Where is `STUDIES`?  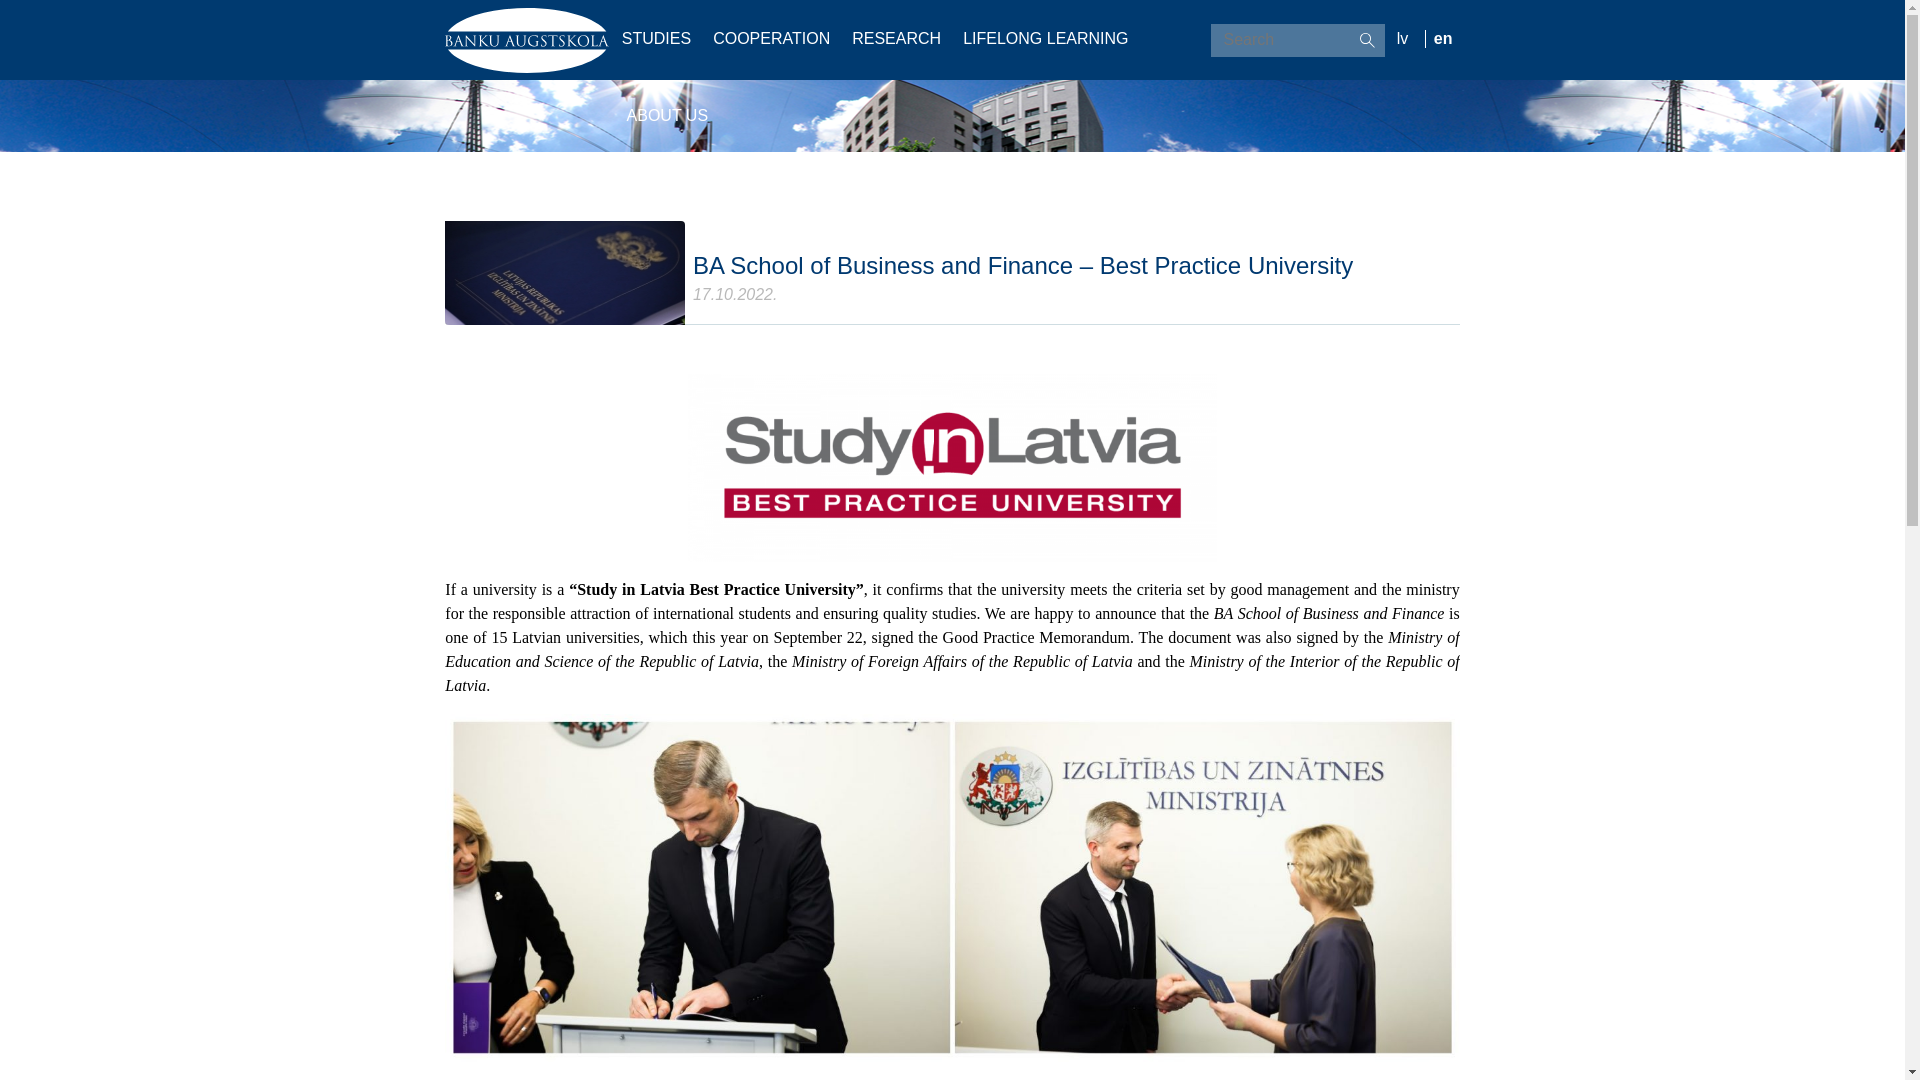 STUDIES is located at coordinates (655, 38).